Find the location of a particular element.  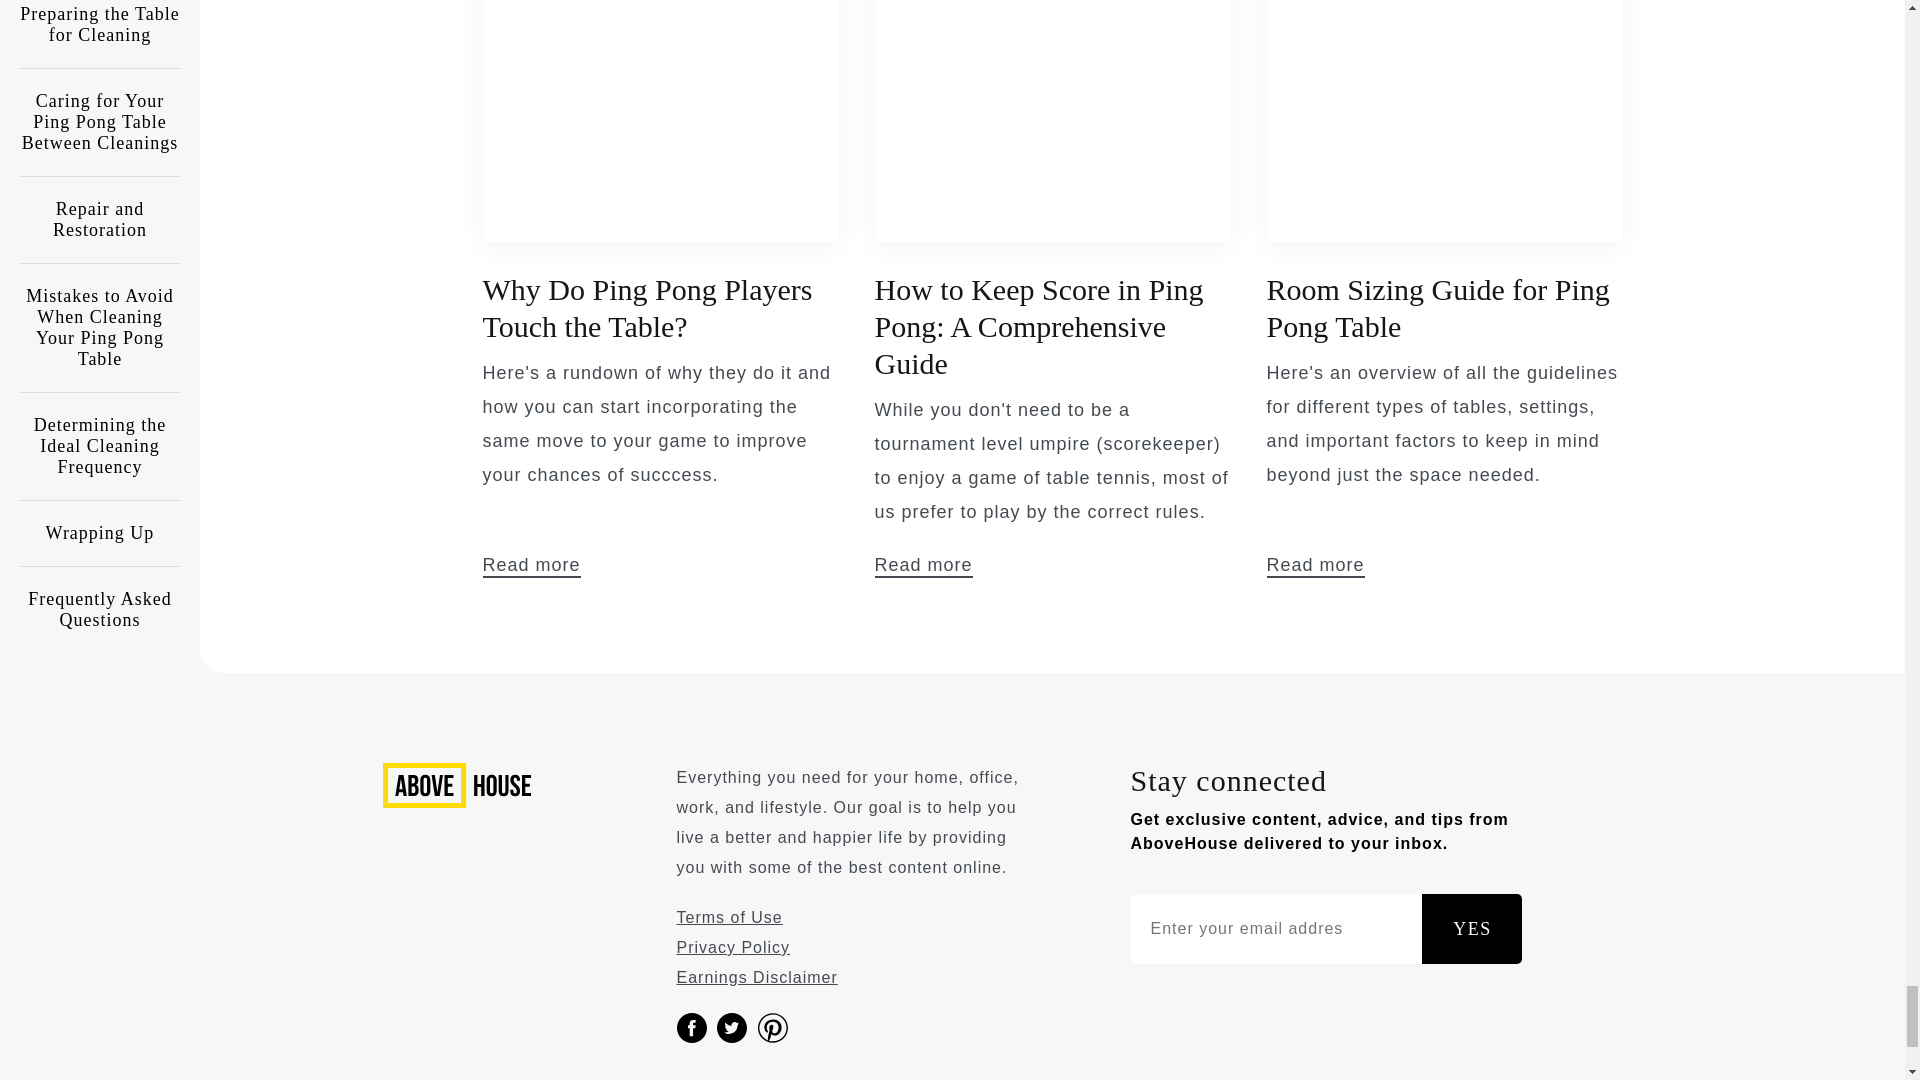

Yes is located at coordinates (1472, 929).